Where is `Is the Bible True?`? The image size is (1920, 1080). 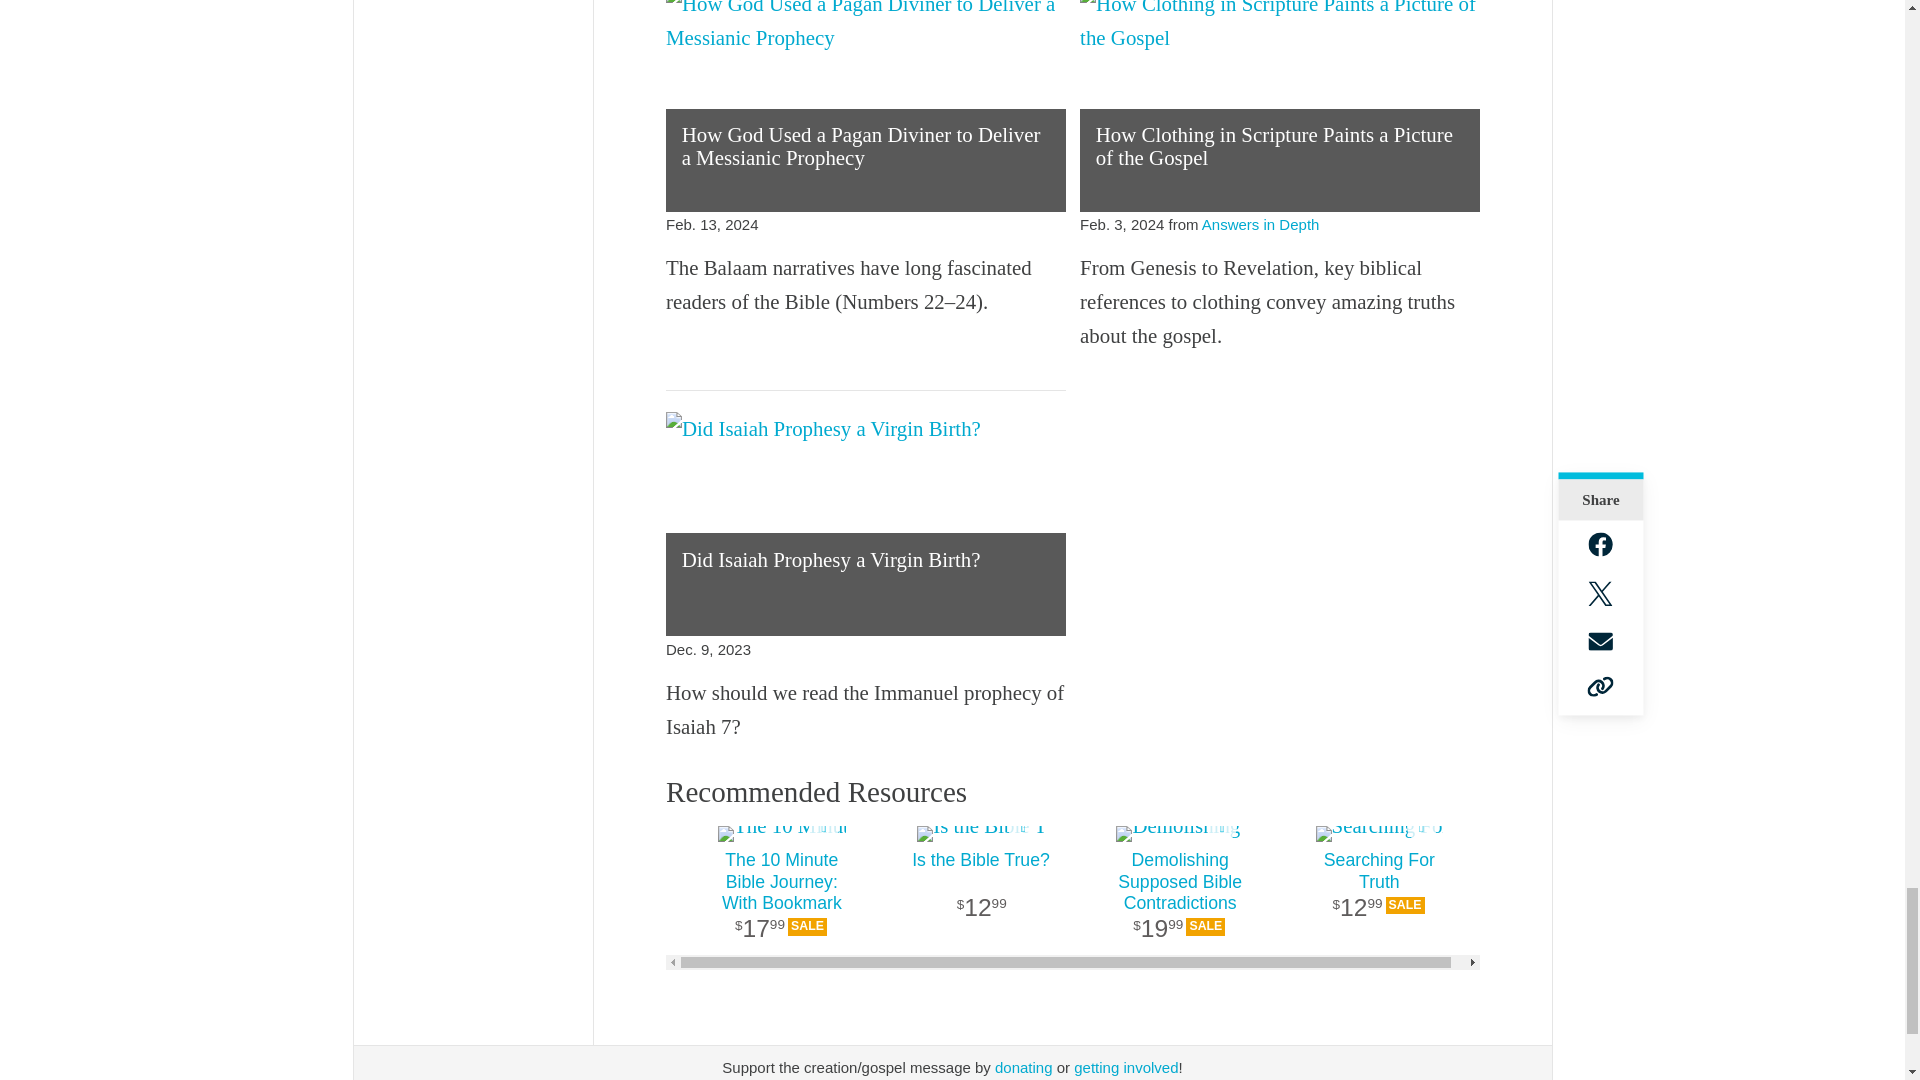
Is the Bible True? is located at coordinates (980, 834).